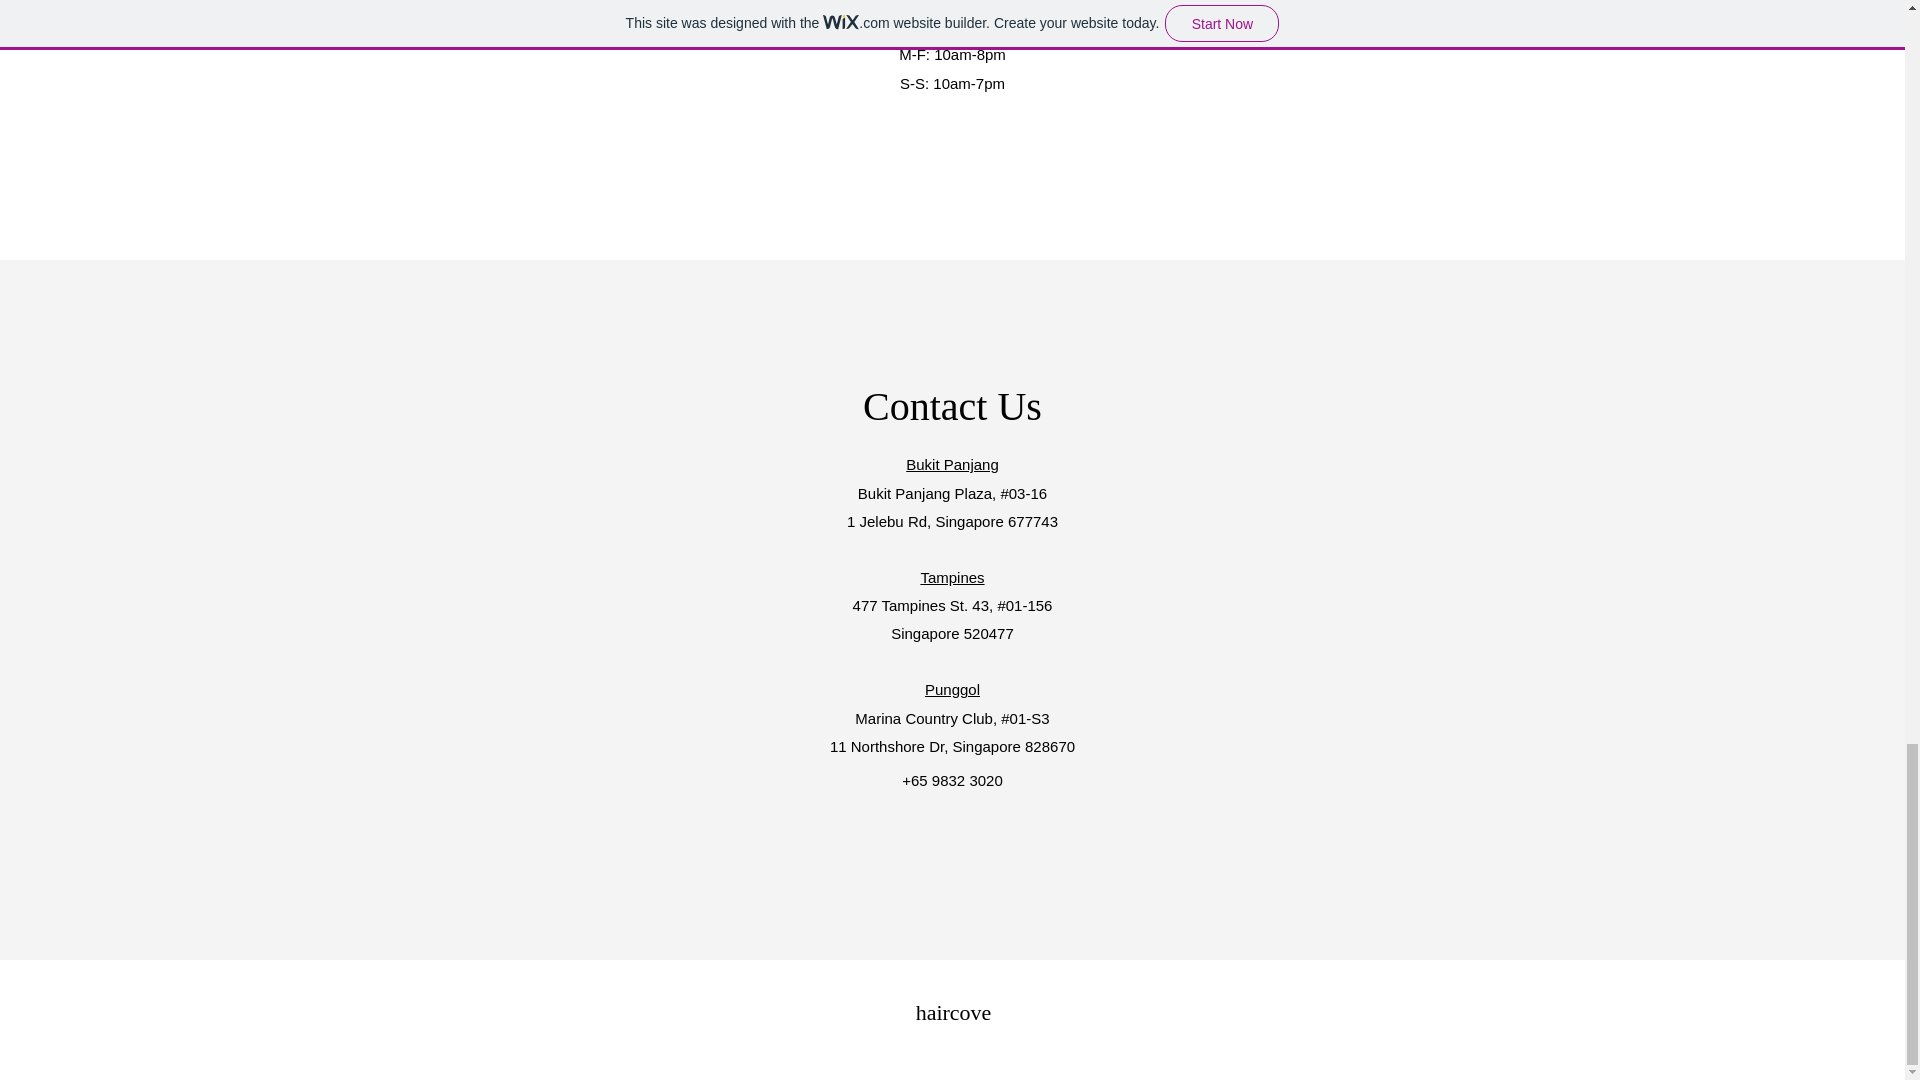 The height and width of the screenshot is (1080, 1920). I want to click on haircove, so click(954, 1012).